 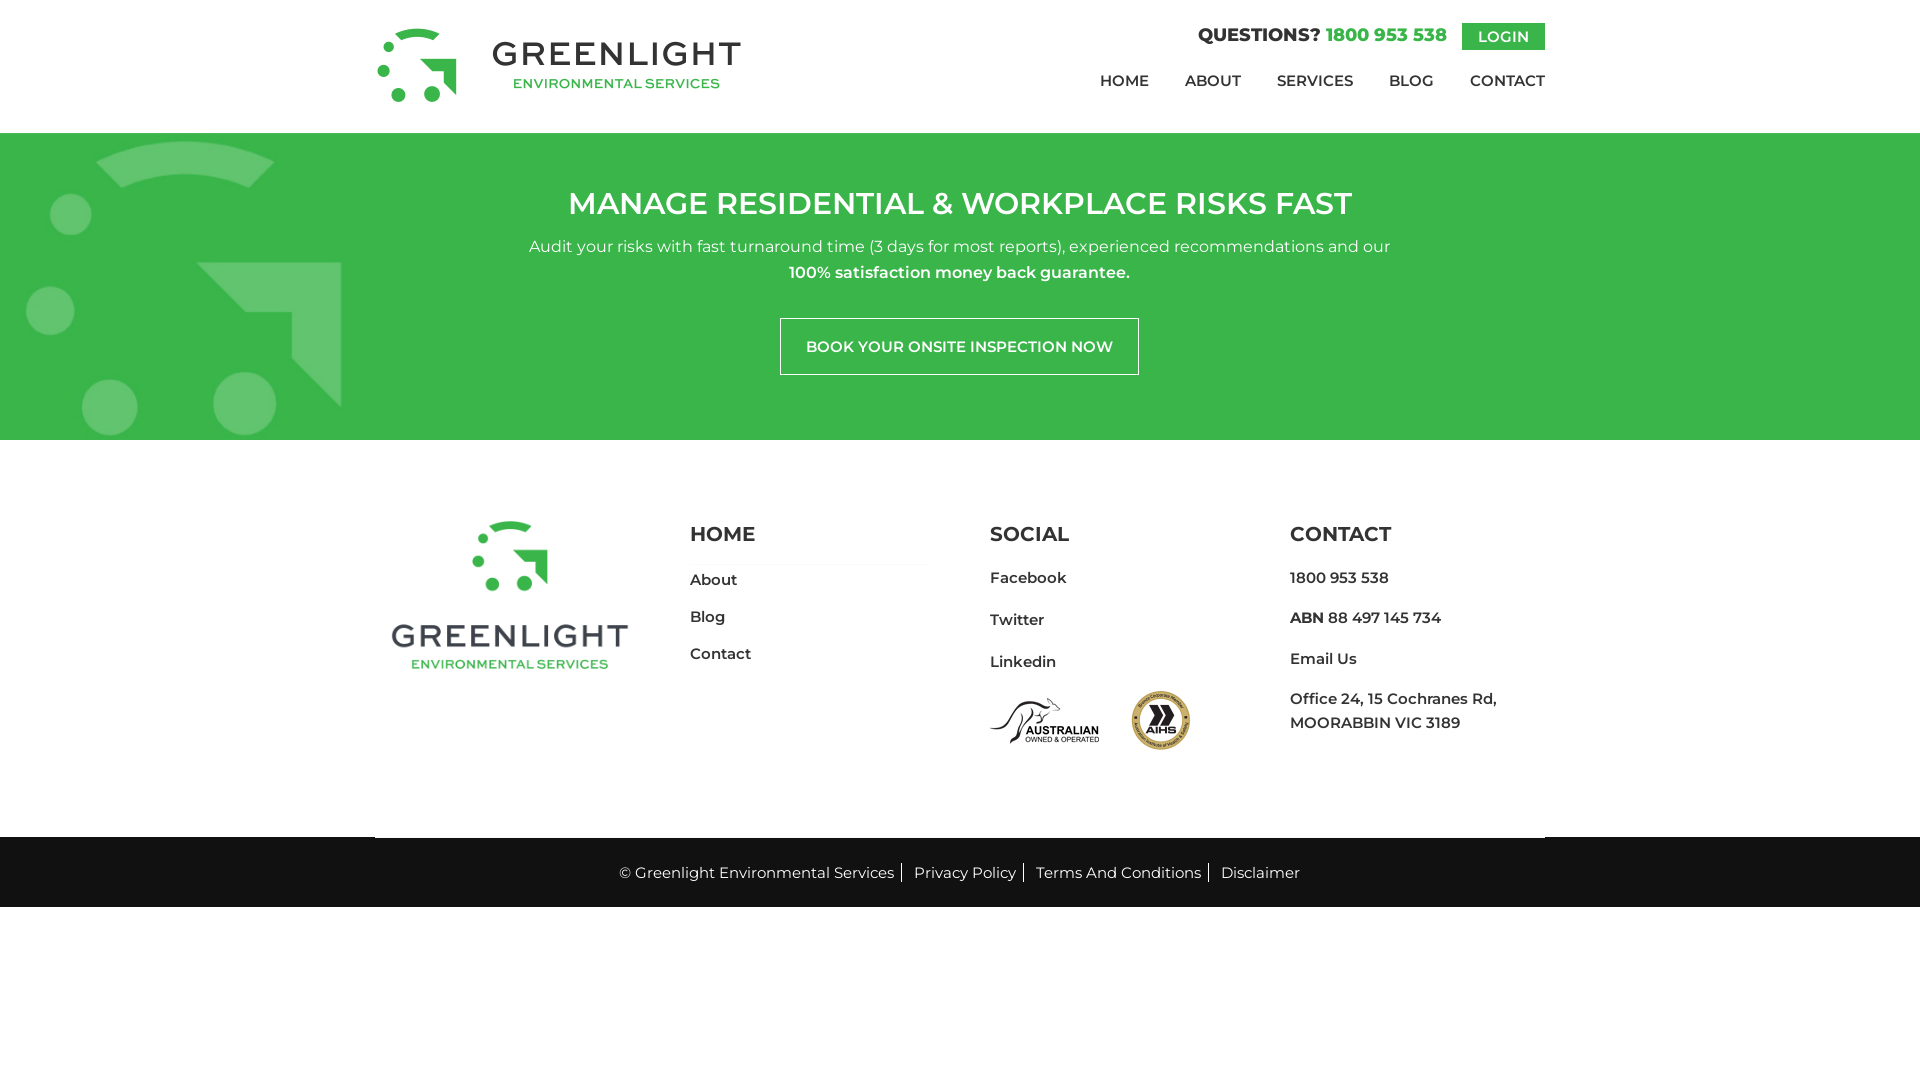 What do you see at coordinates (1017, 620) in the screenshot?
I see `Twitter` at bounding box center [1017, 620].